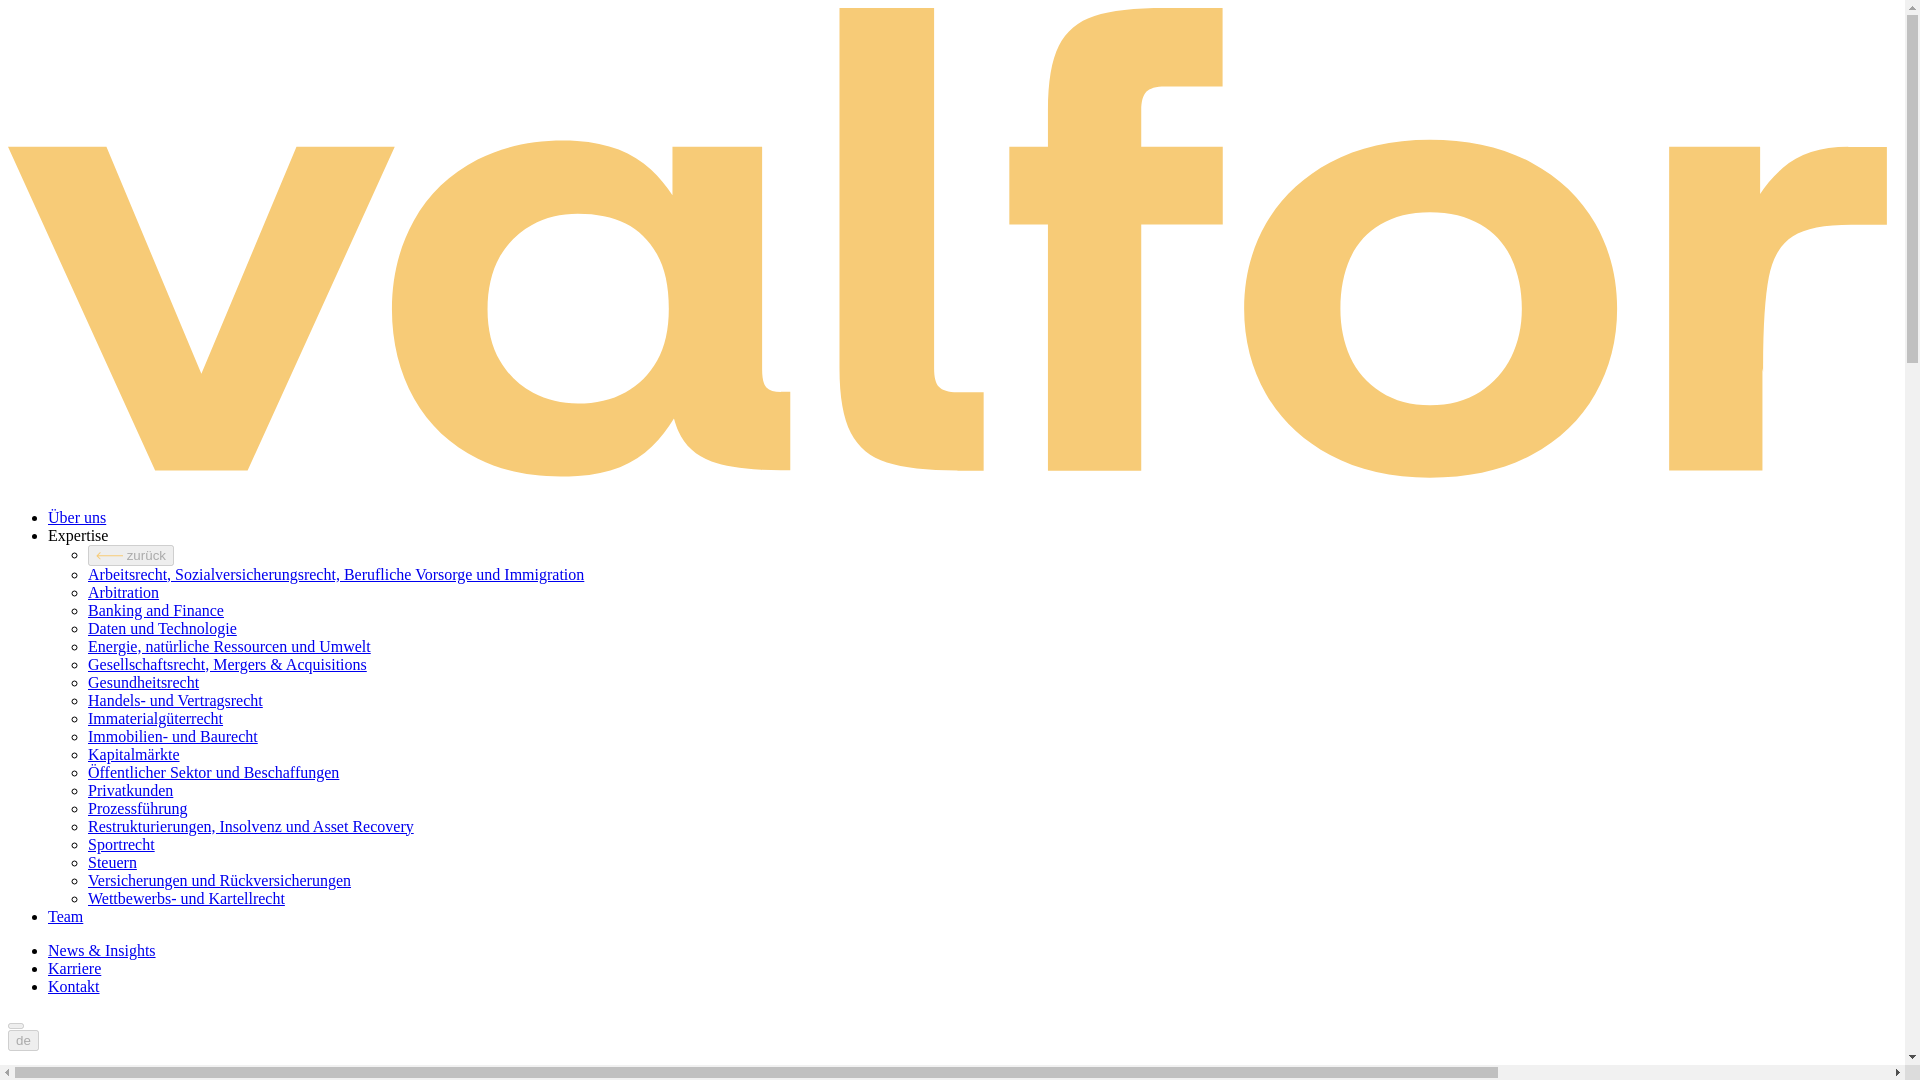  I want to click on Handels- und Vertragsrecht, so click(176, 700).